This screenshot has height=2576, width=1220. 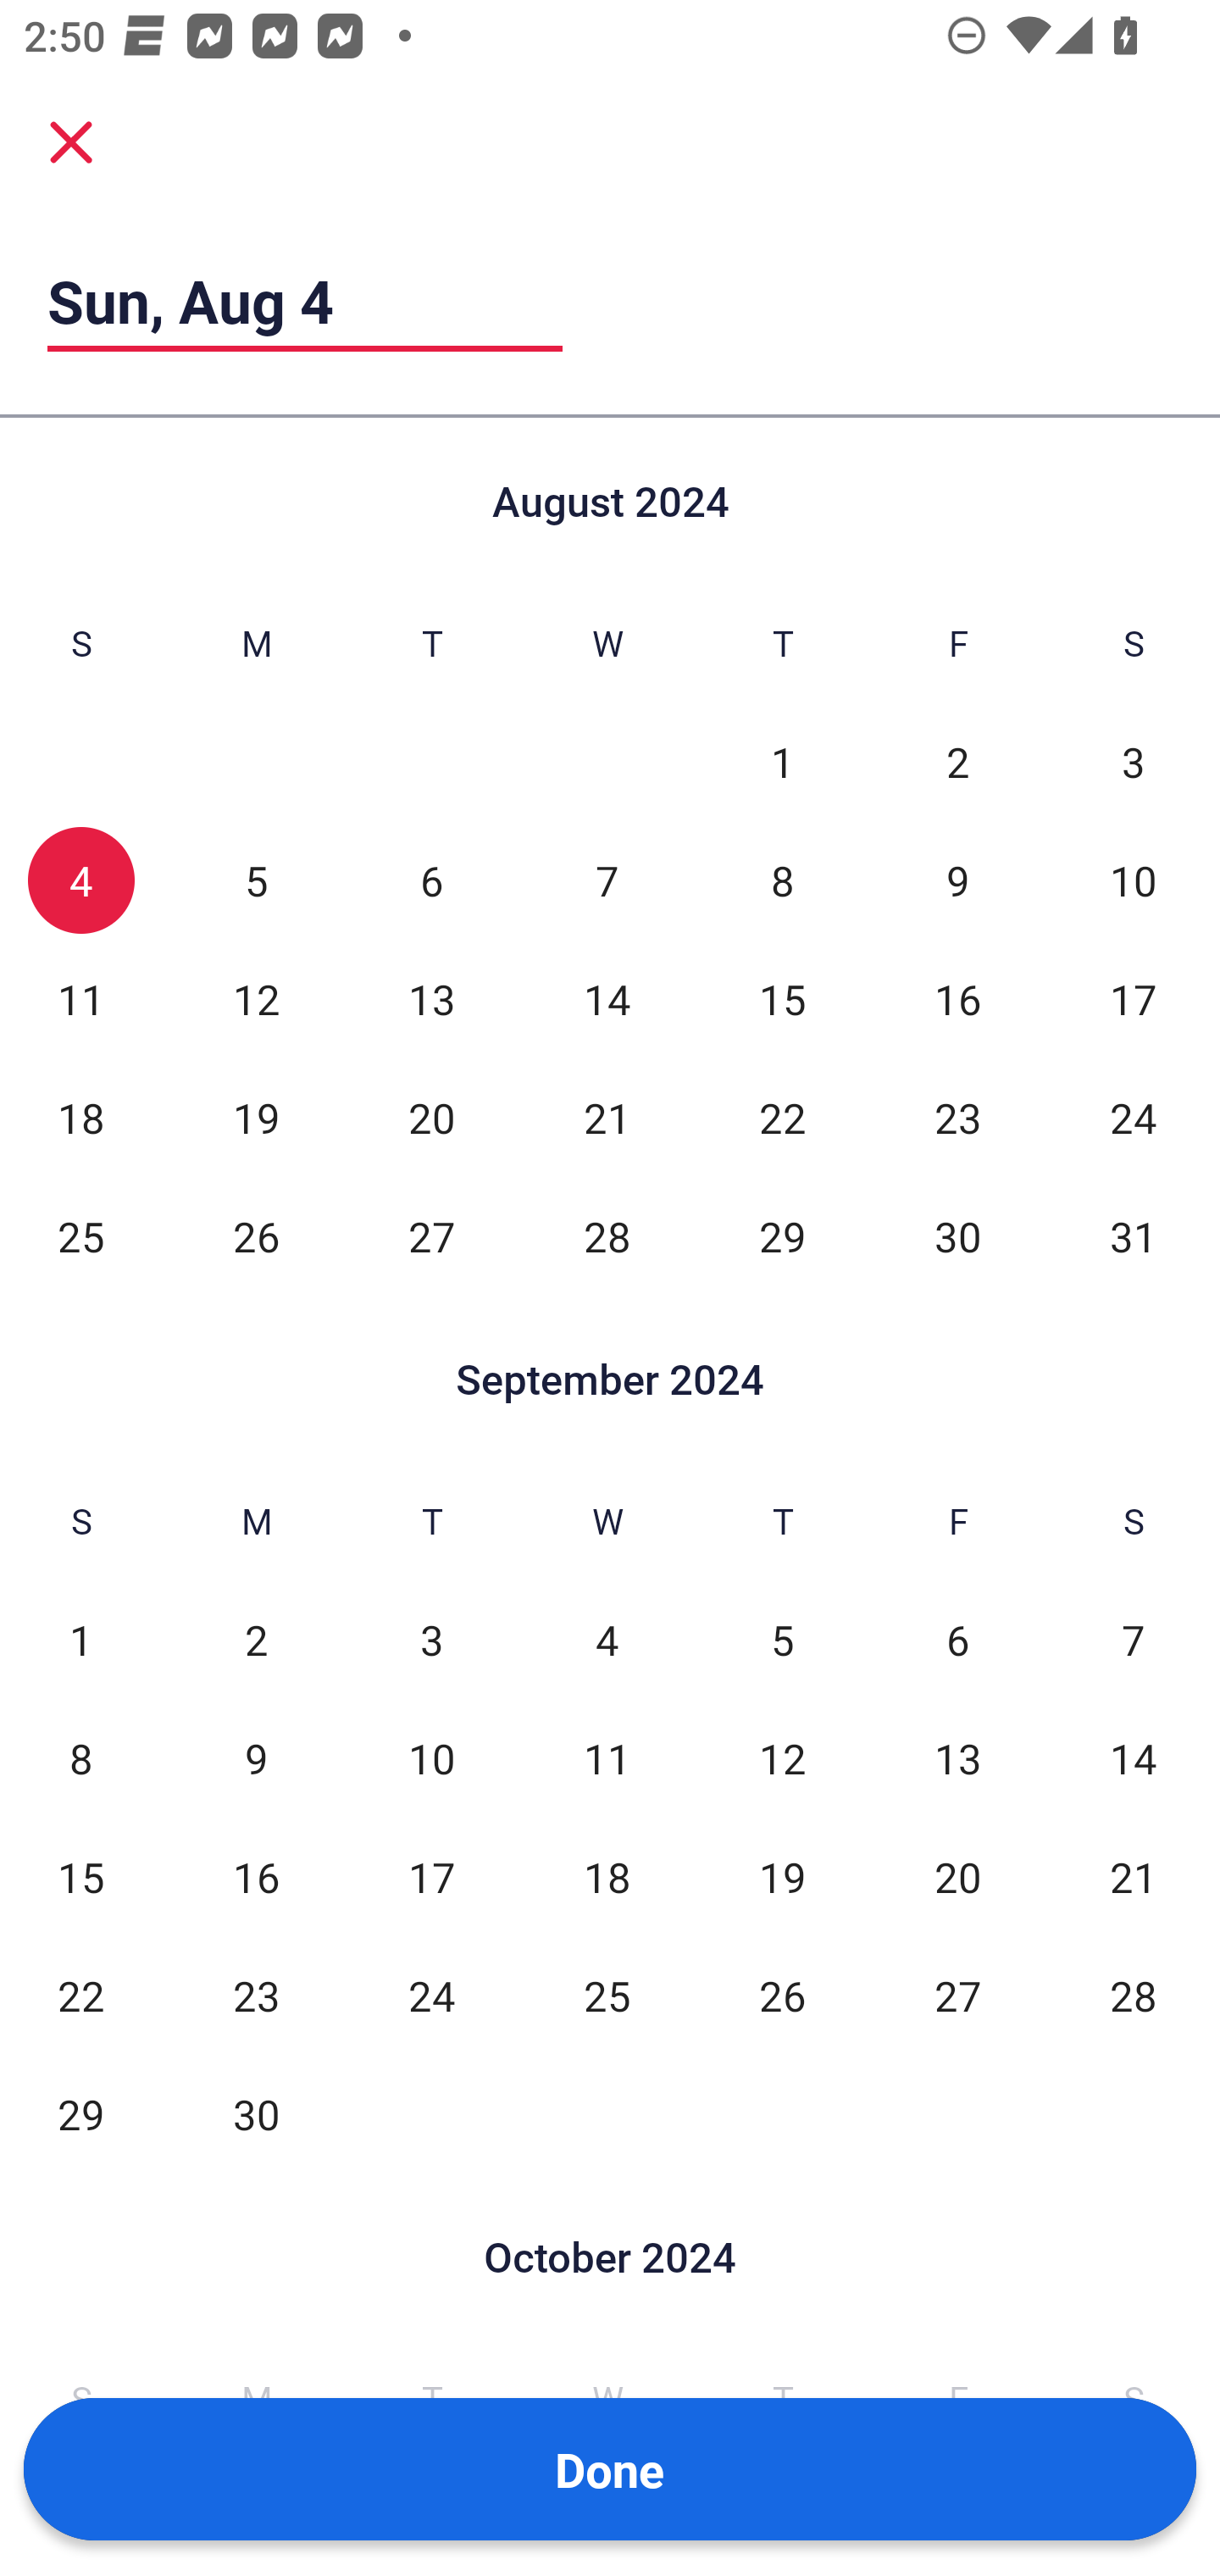 What do you see at coordinates (957, 880) in the screenshot?
I see `9 Fri, Aug 9, Not Selected` at bounding box center [957, 880].